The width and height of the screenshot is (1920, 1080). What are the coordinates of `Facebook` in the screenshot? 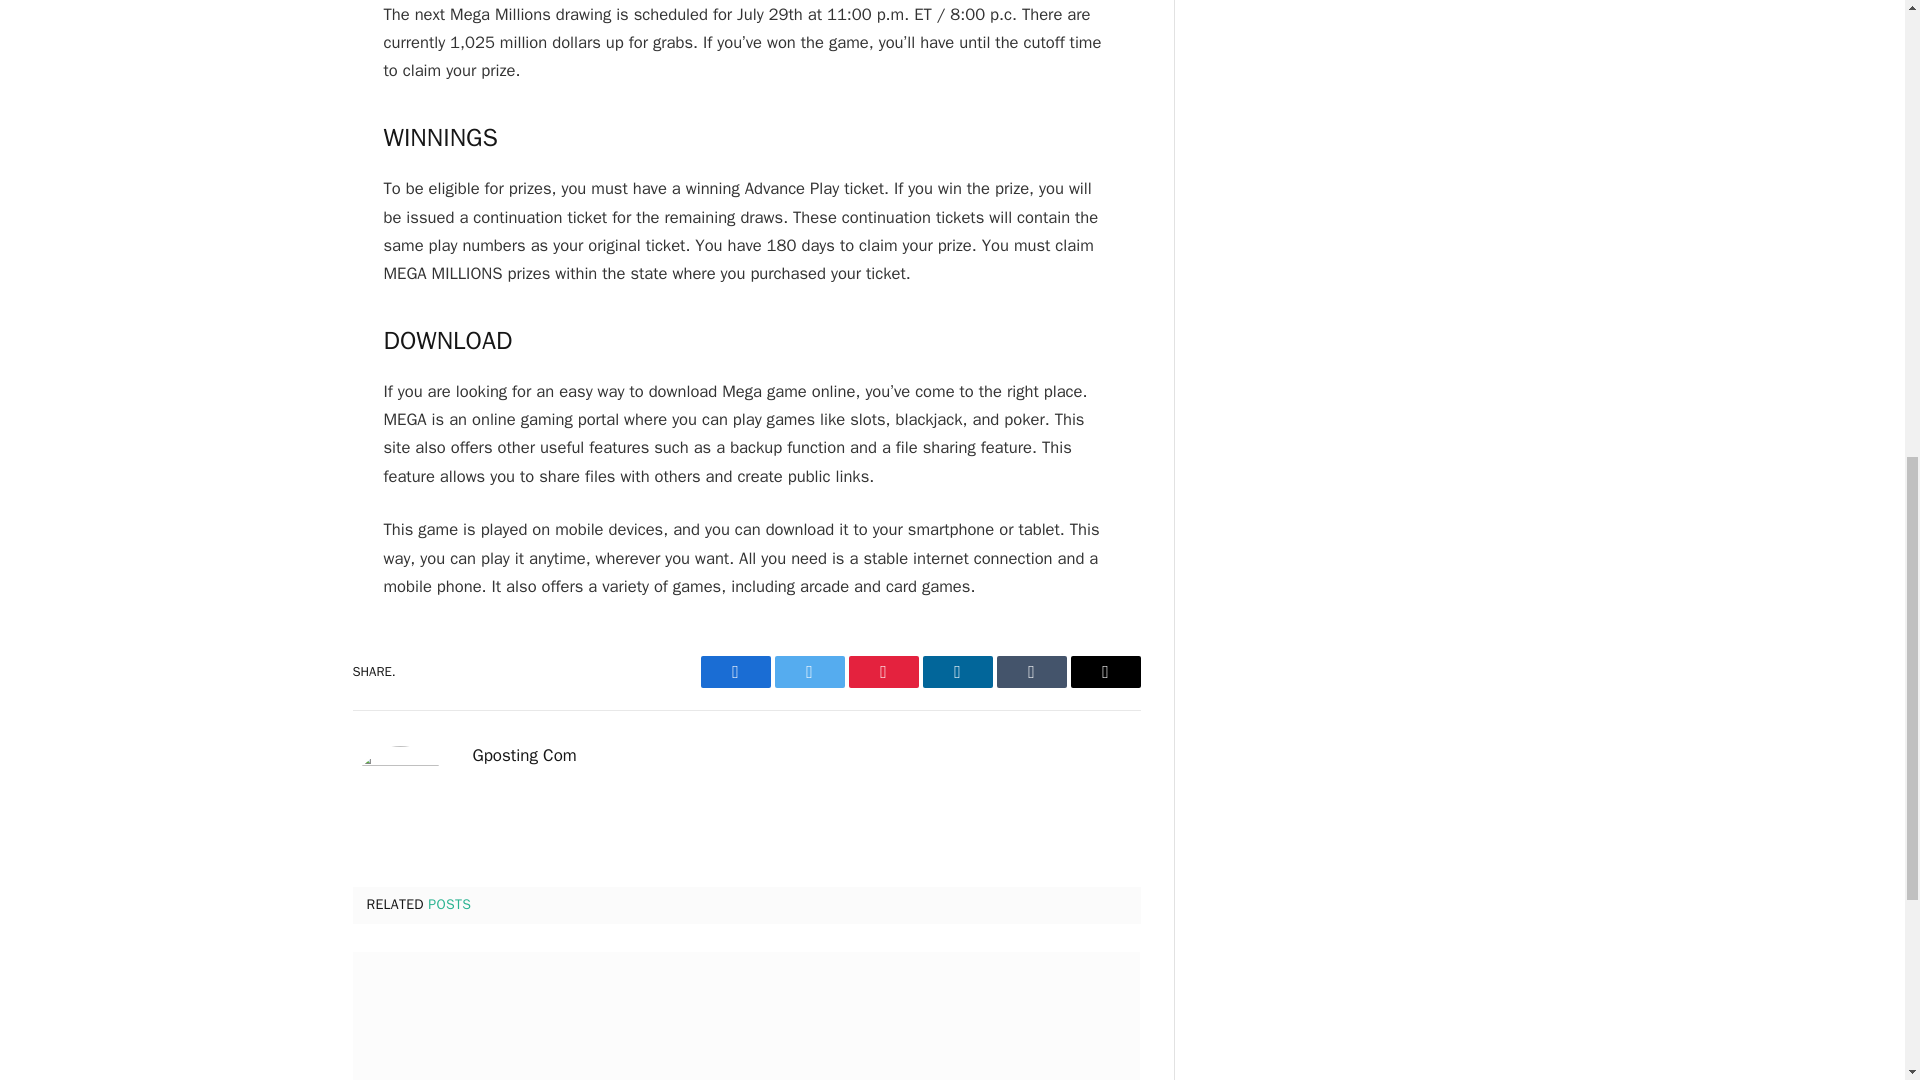 It's located at (734, 671).